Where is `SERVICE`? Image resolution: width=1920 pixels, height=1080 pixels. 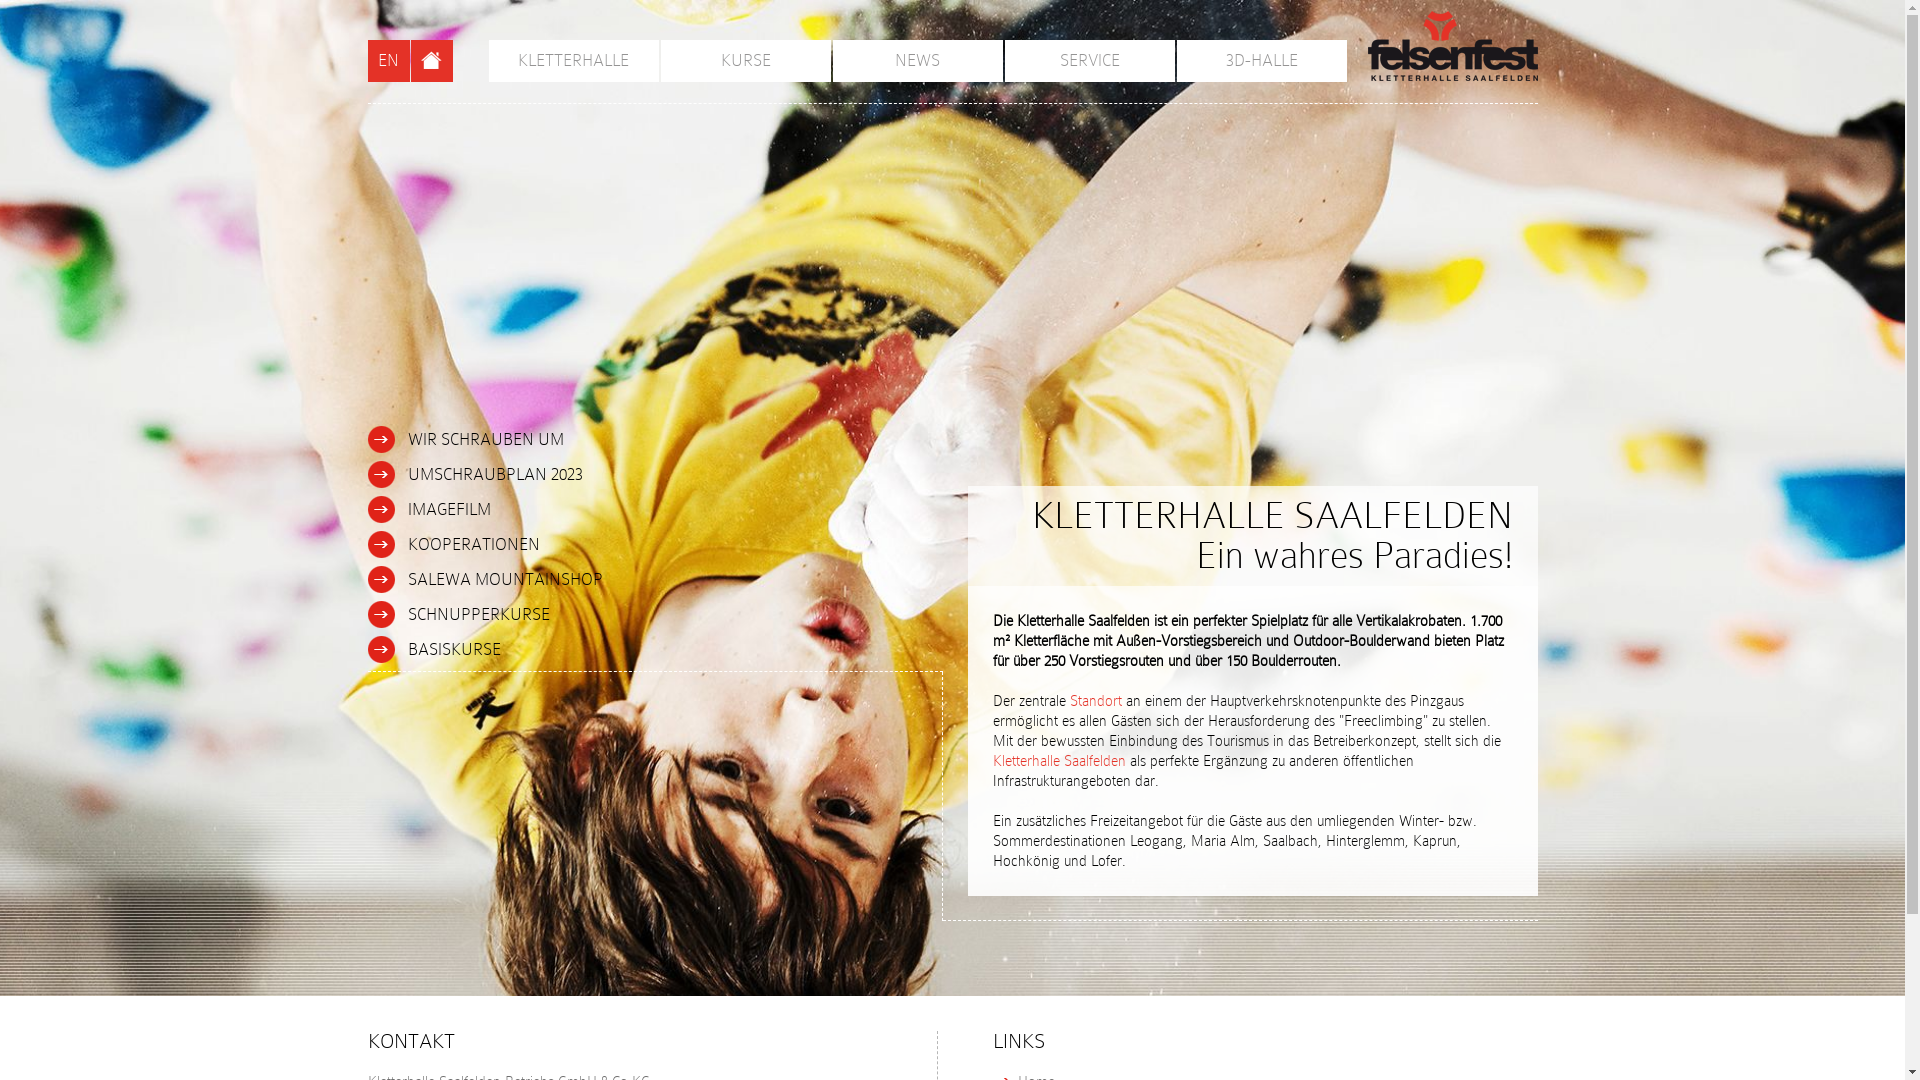 SERVICE is located at coordinates (1089, 61).